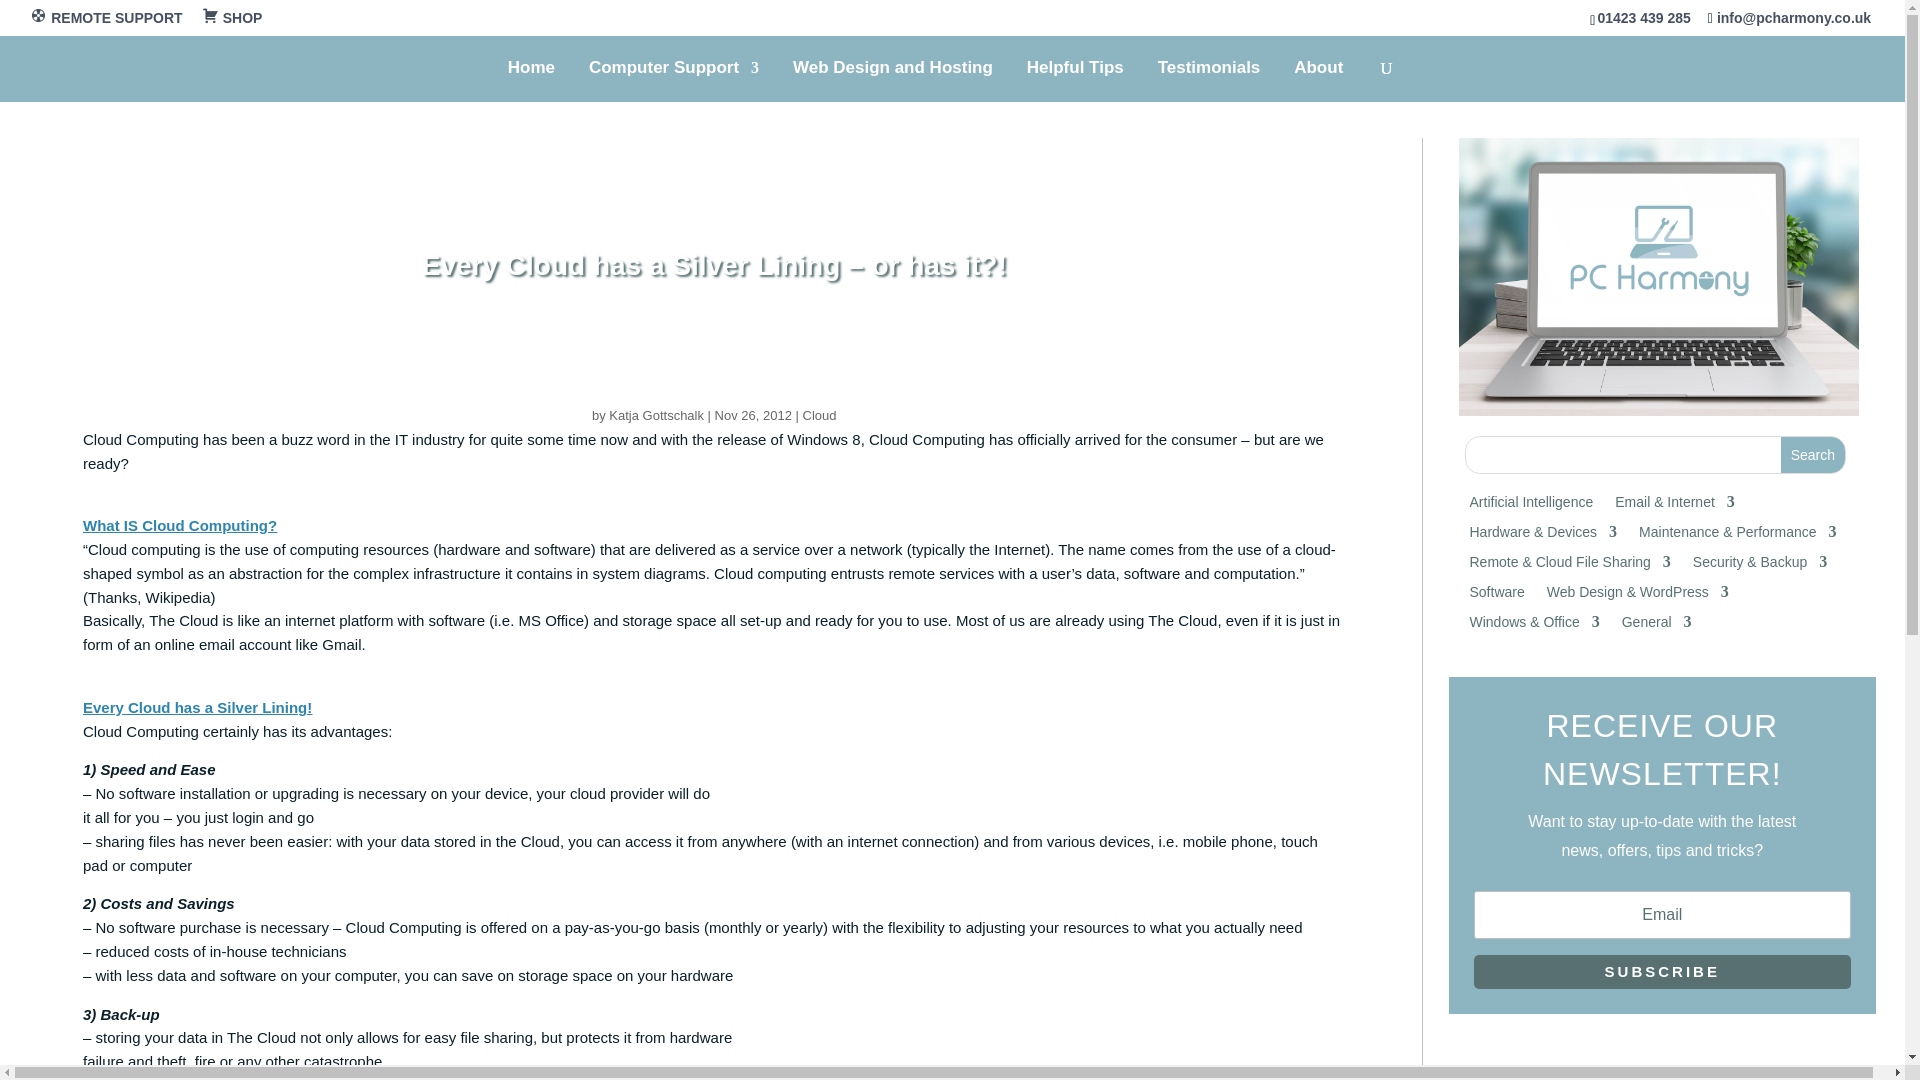  I want to click on SHOP, so click(232, 22).